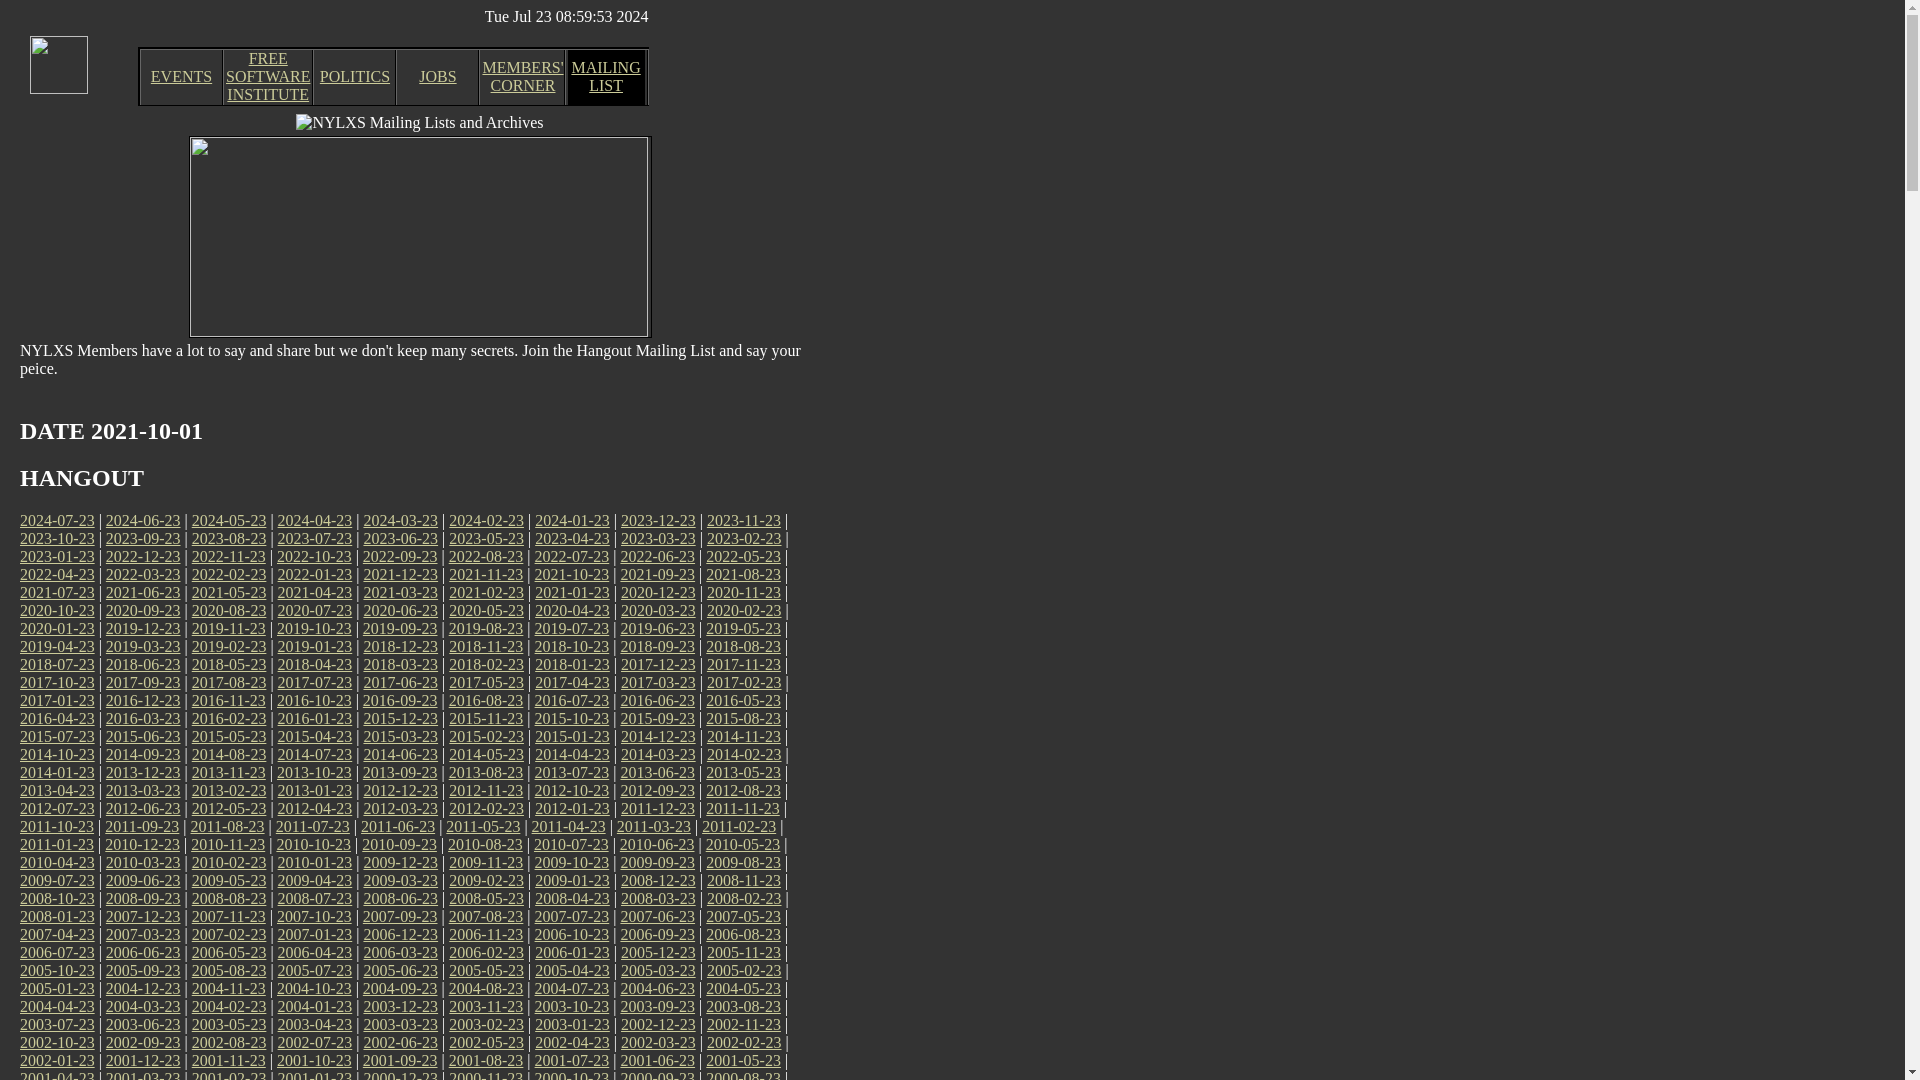 The width and height of the screenshot is (1920, 1080). Describe the element at coordinates (400, 556) in the screenshot. I see `2022-09-23` at that location.